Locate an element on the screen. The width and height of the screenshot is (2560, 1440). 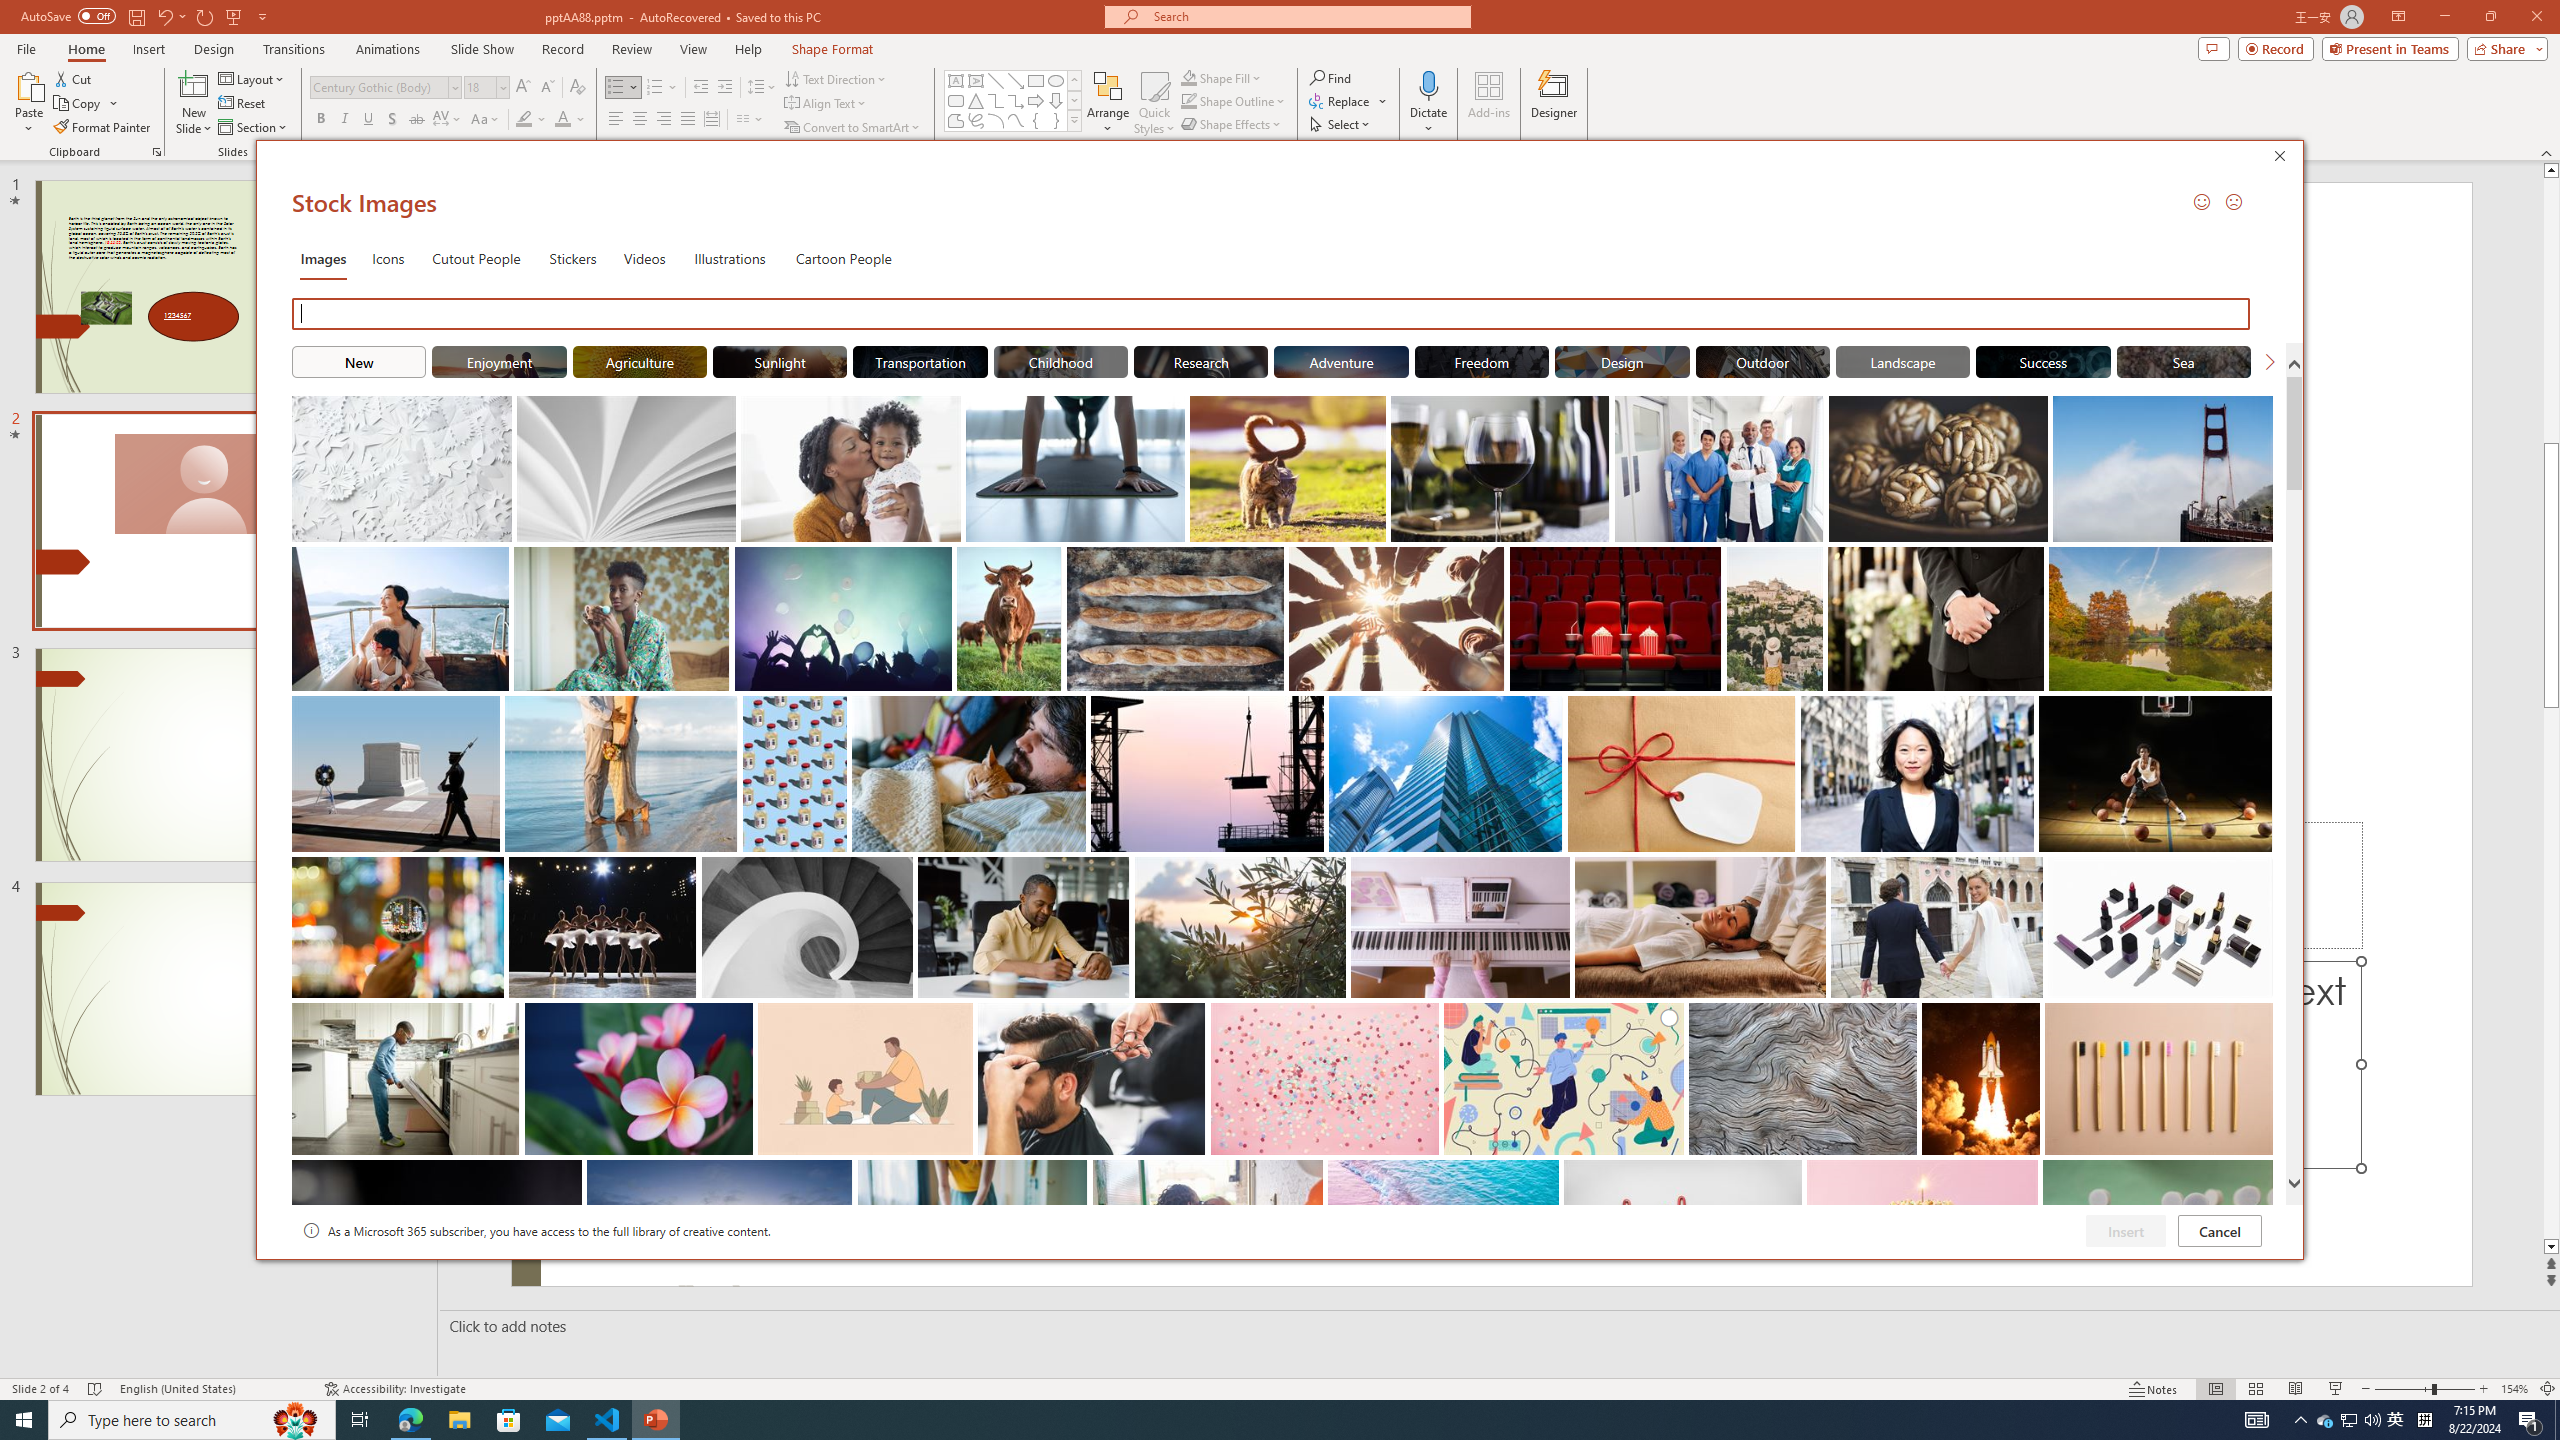
"Transportation" Stock Images. is located at coordinates (920, 361).